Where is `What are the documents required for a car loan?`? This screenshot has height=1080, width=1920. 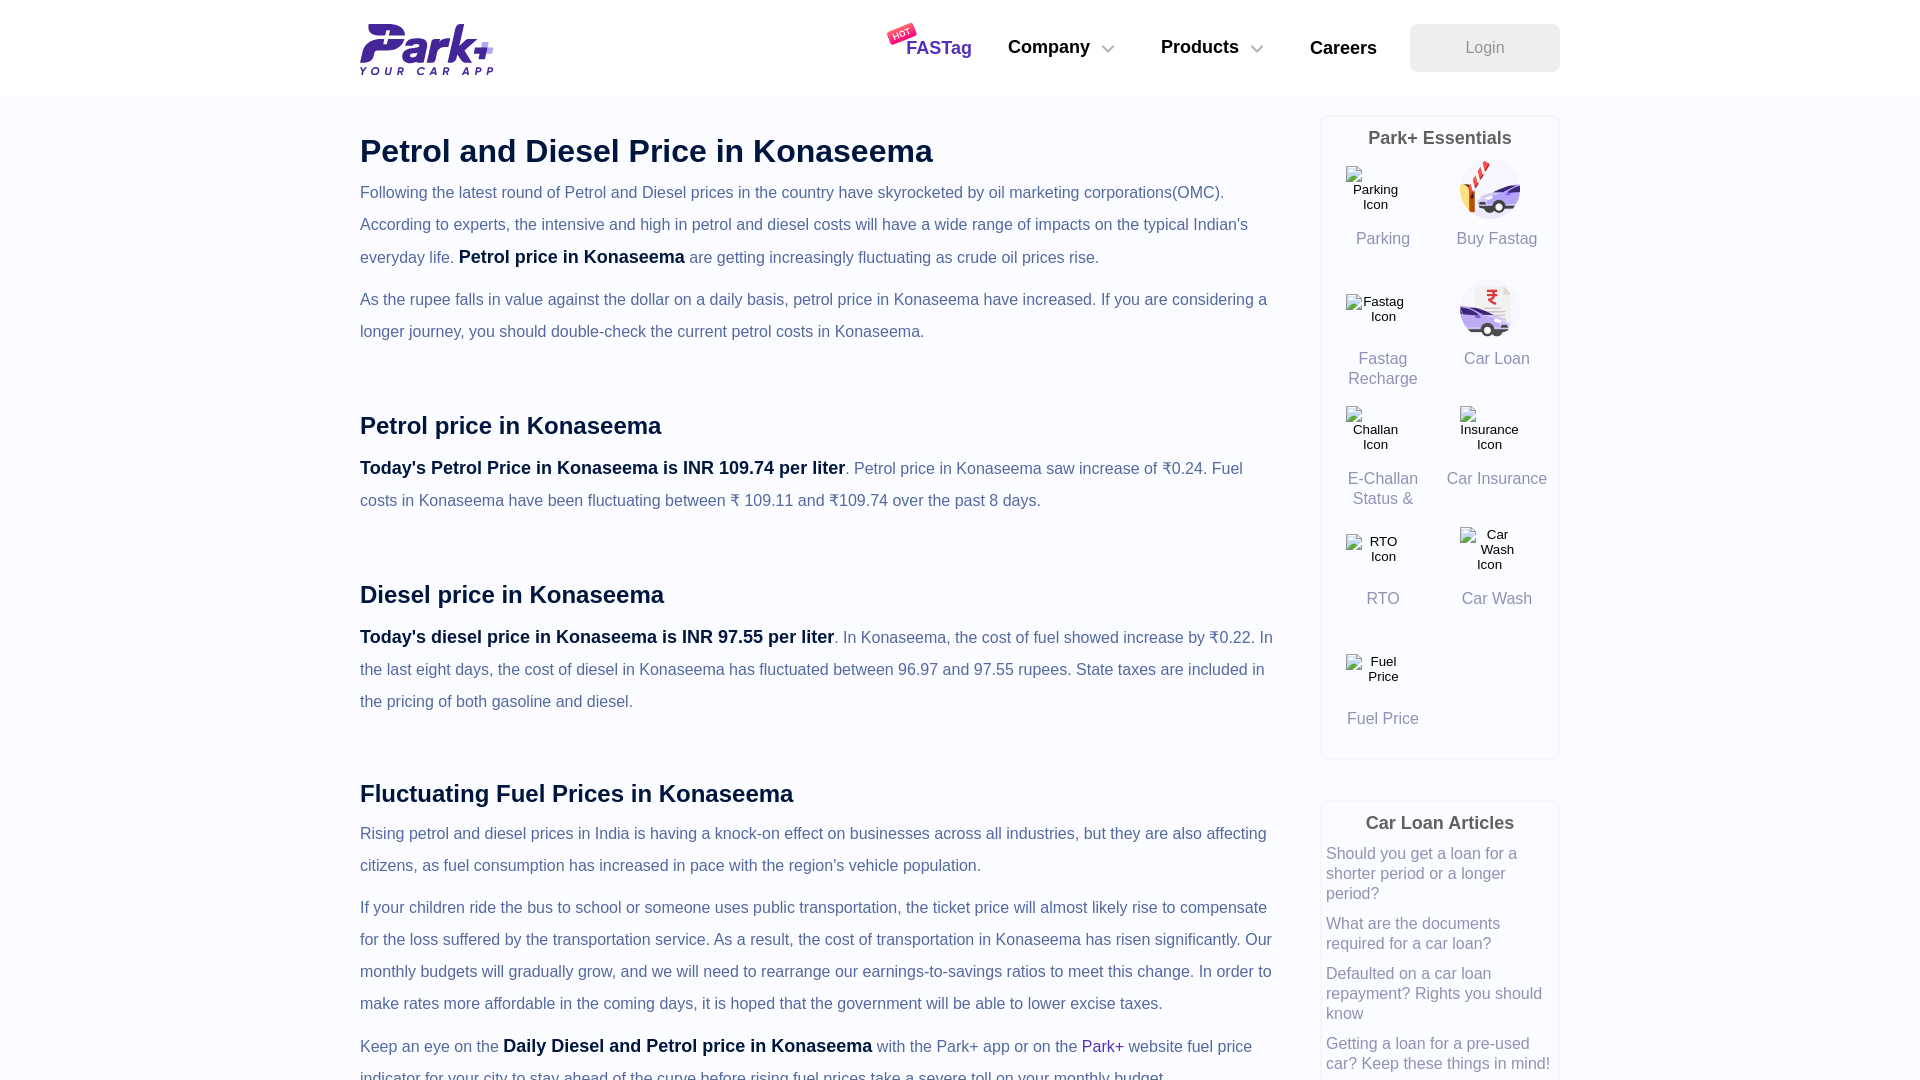 What are the documents required for a car loan? is located at coordinates (1443, 933).